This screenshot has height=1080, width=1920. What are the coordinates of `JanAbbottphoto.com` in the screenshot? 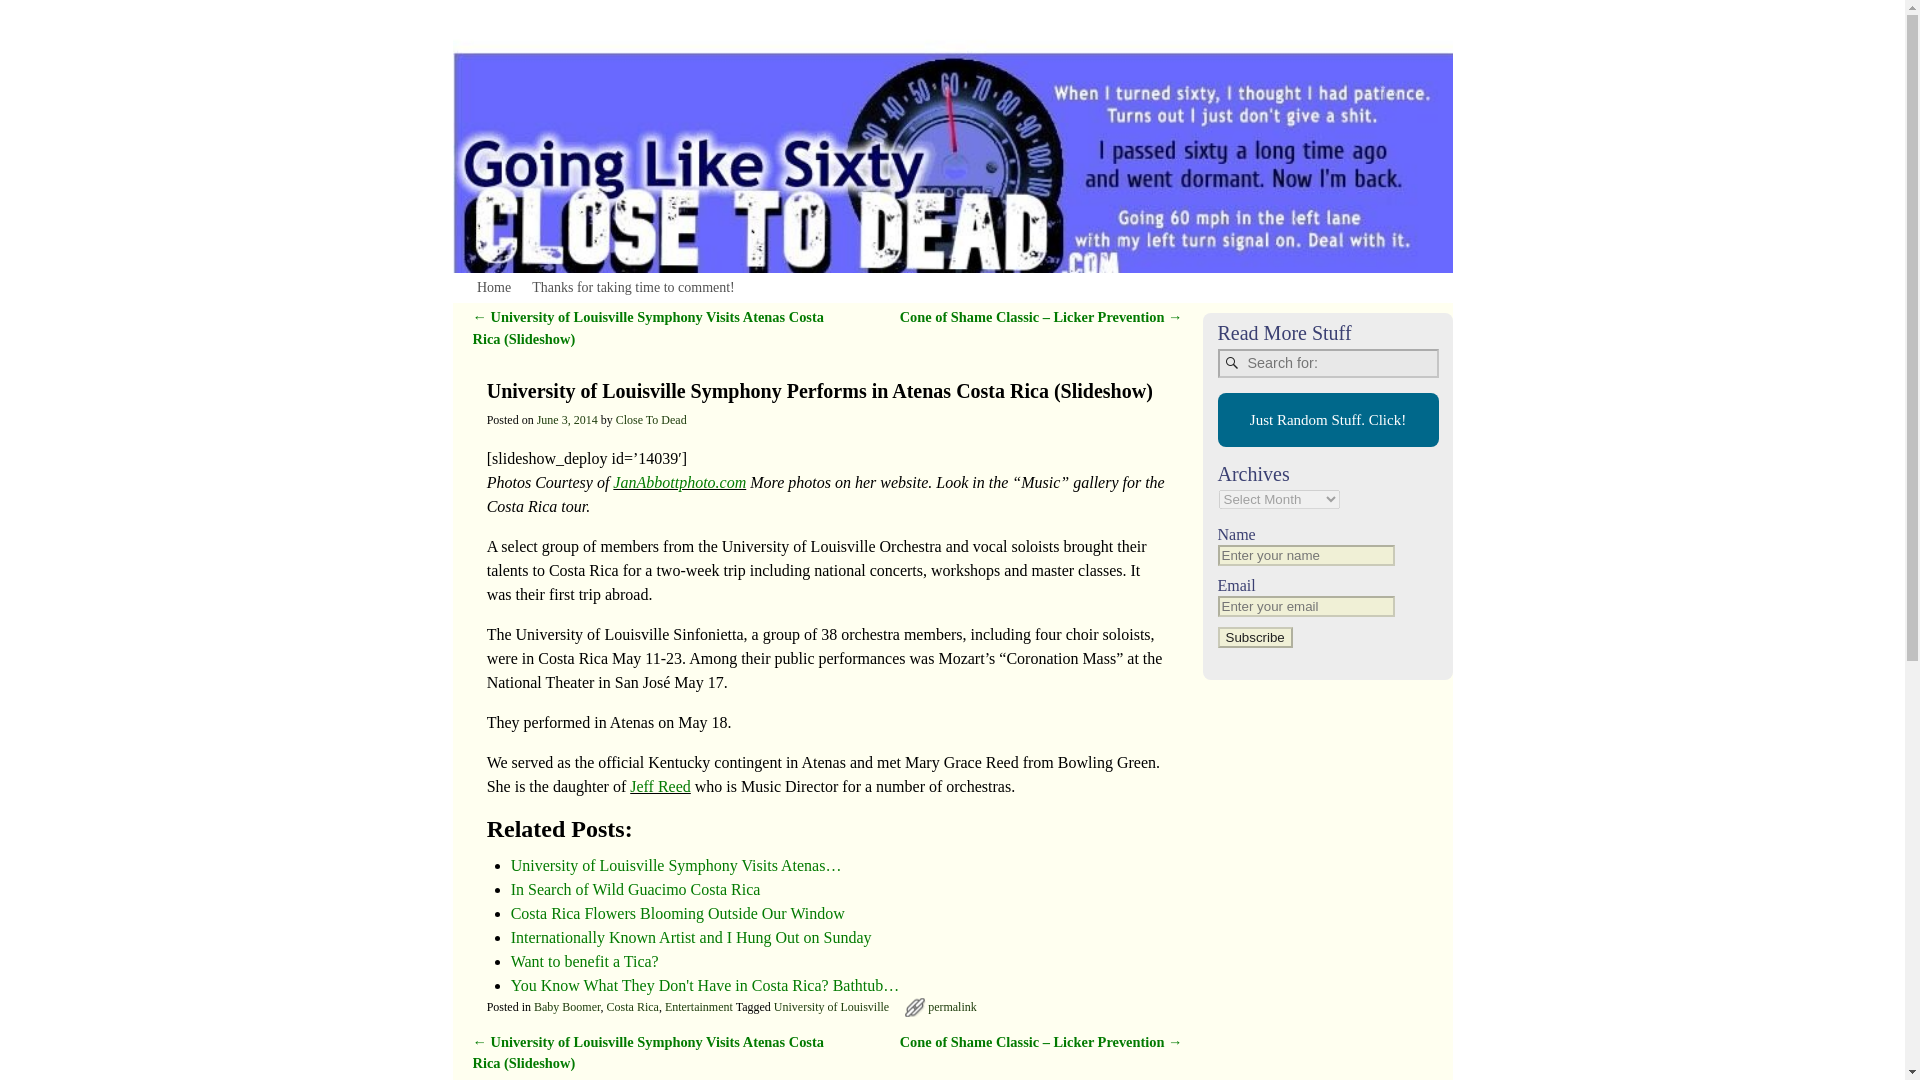 It's located at (679, 482).